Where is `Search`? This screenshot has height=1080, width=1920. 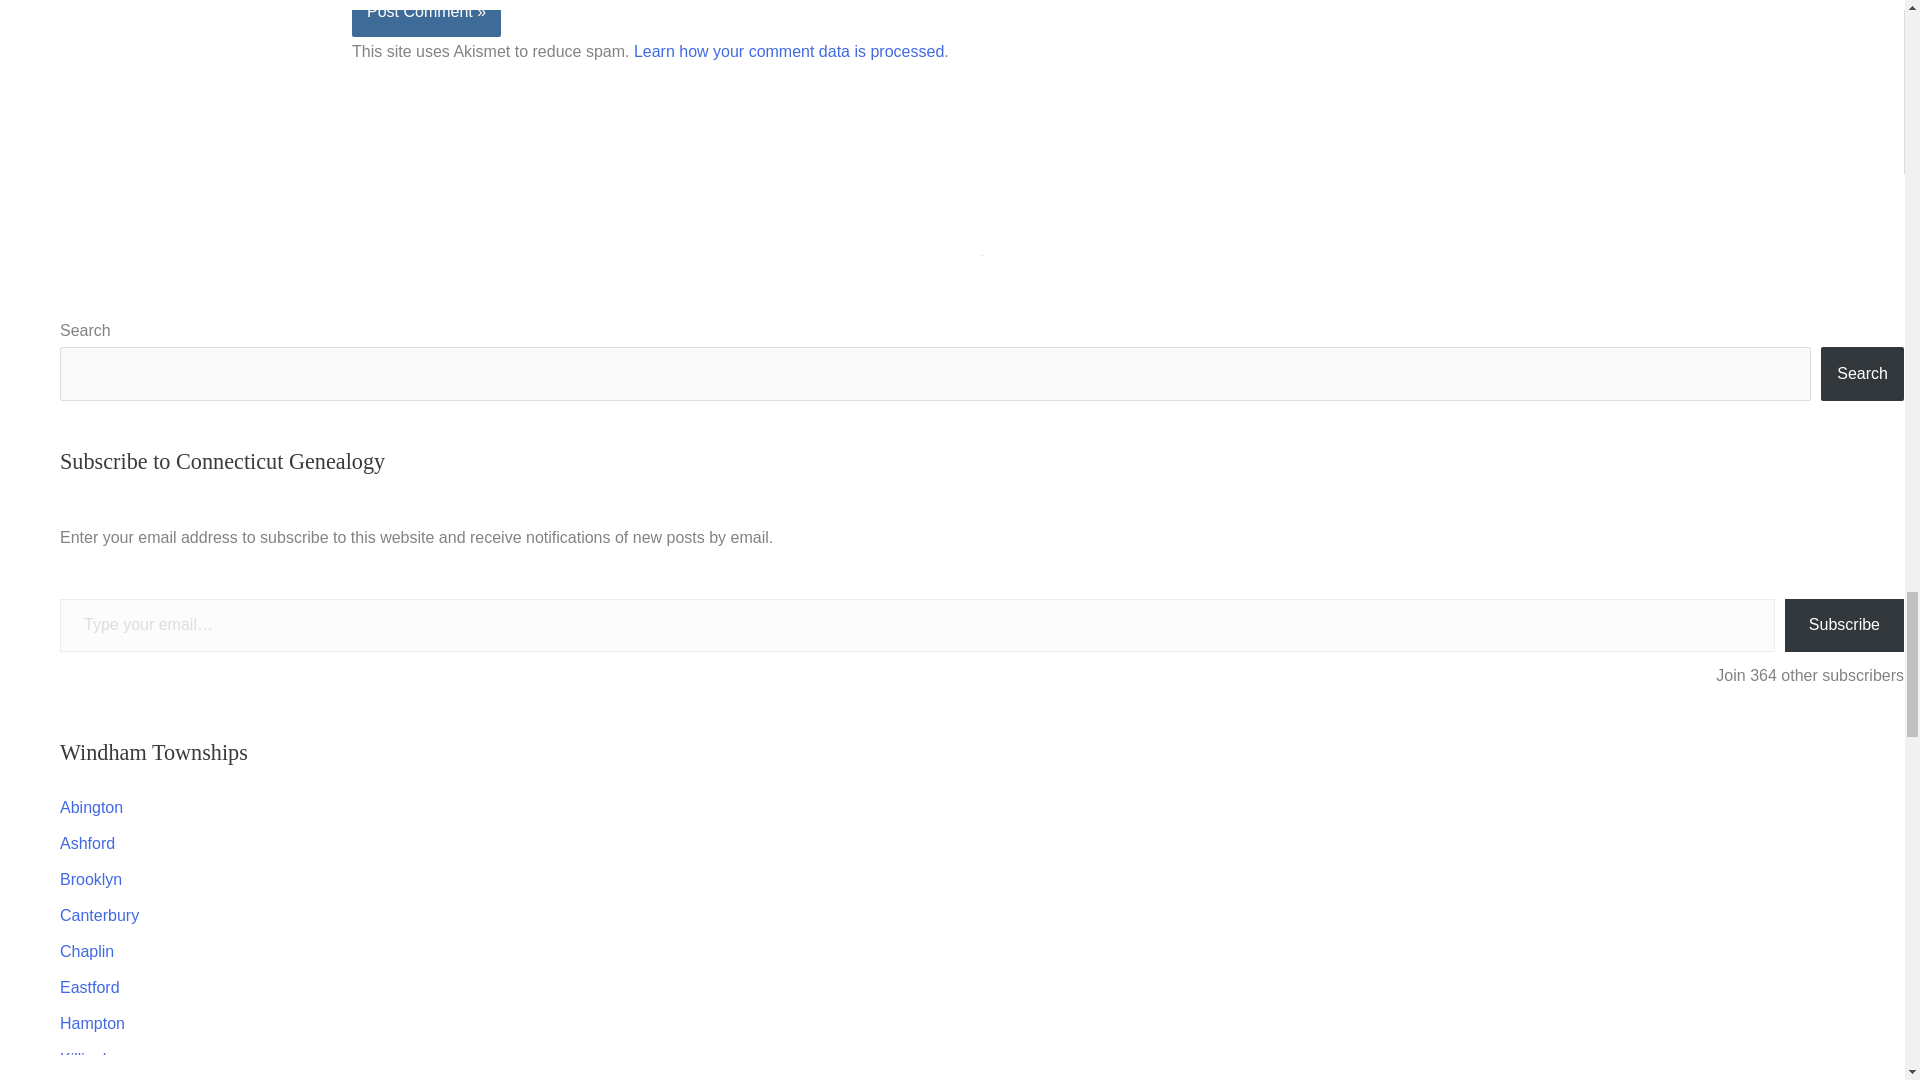 Search is located at coordinates (1862, 373).